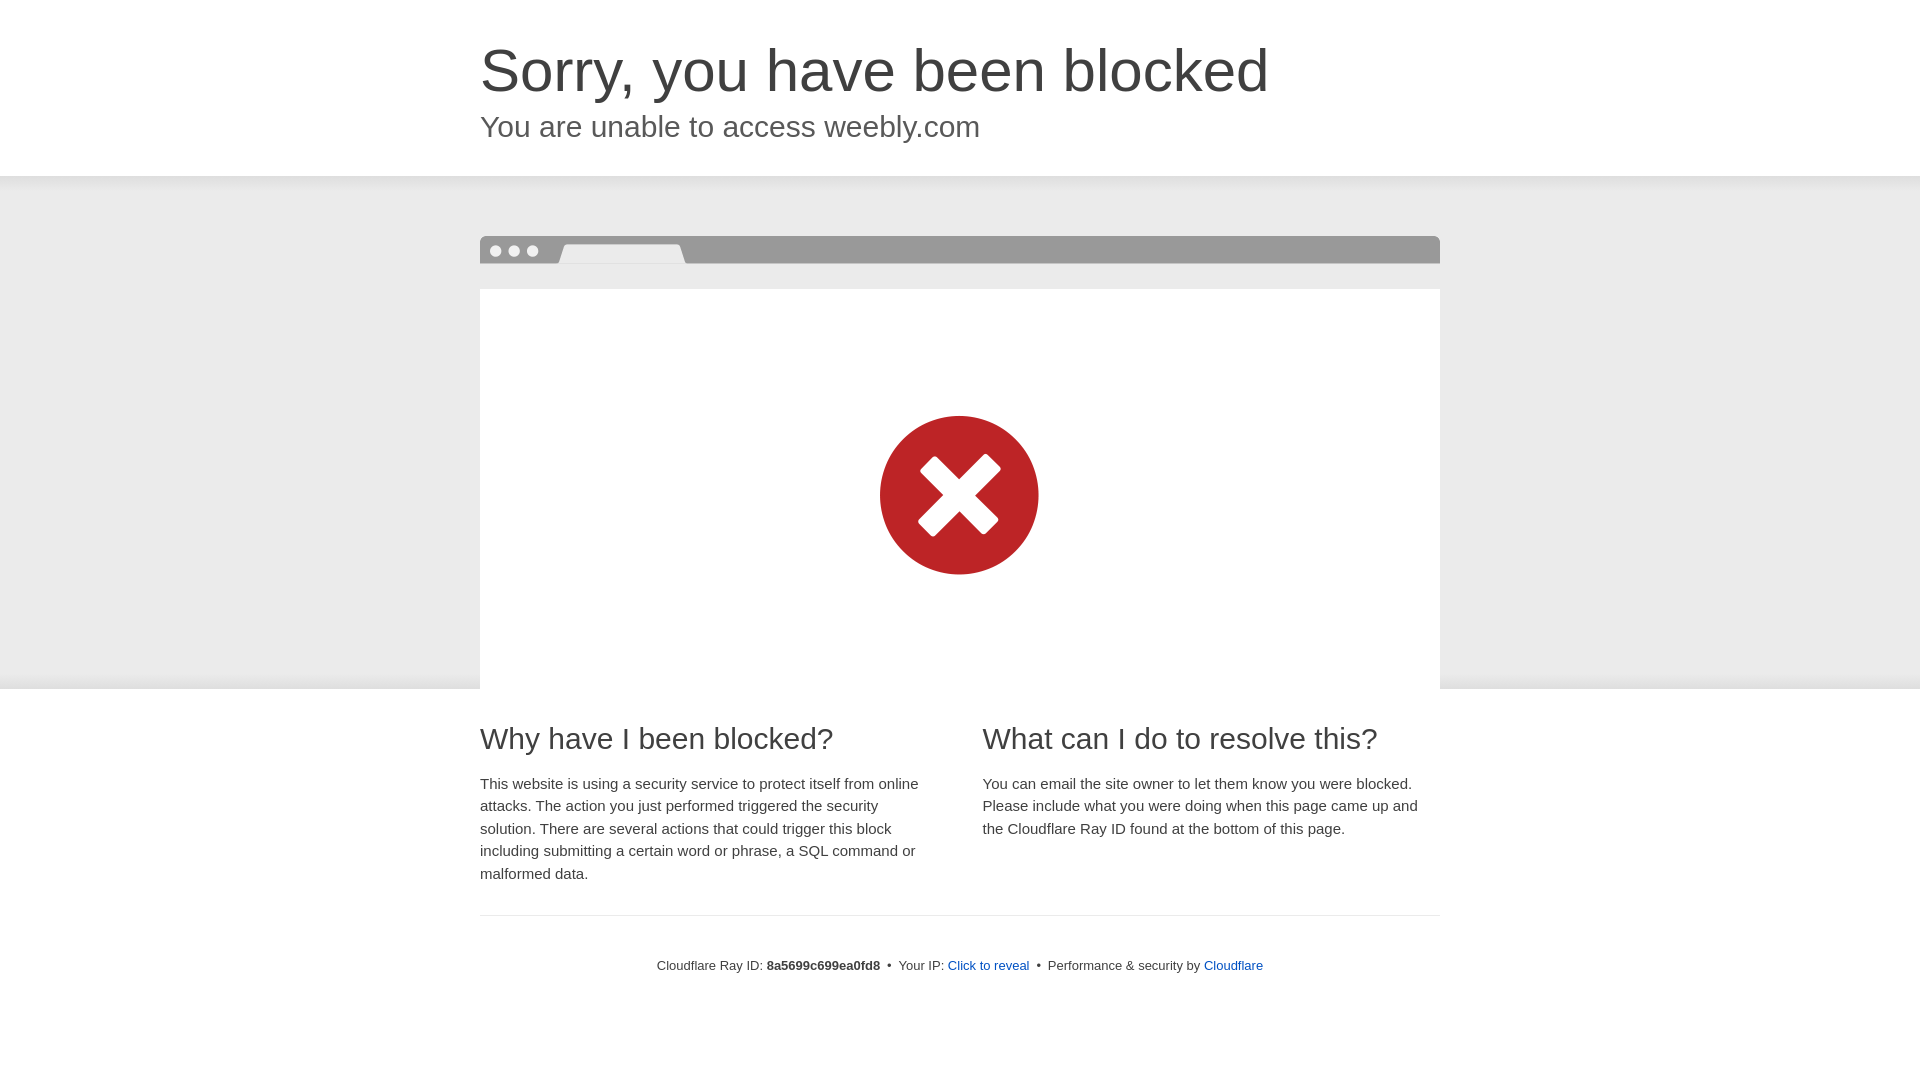 The height and width of the screenshot is (1080, 1920). What do you see at coordinates (988, 966) in the screenshot?
I see `Click to reveal` at bounding box center [988, 966].